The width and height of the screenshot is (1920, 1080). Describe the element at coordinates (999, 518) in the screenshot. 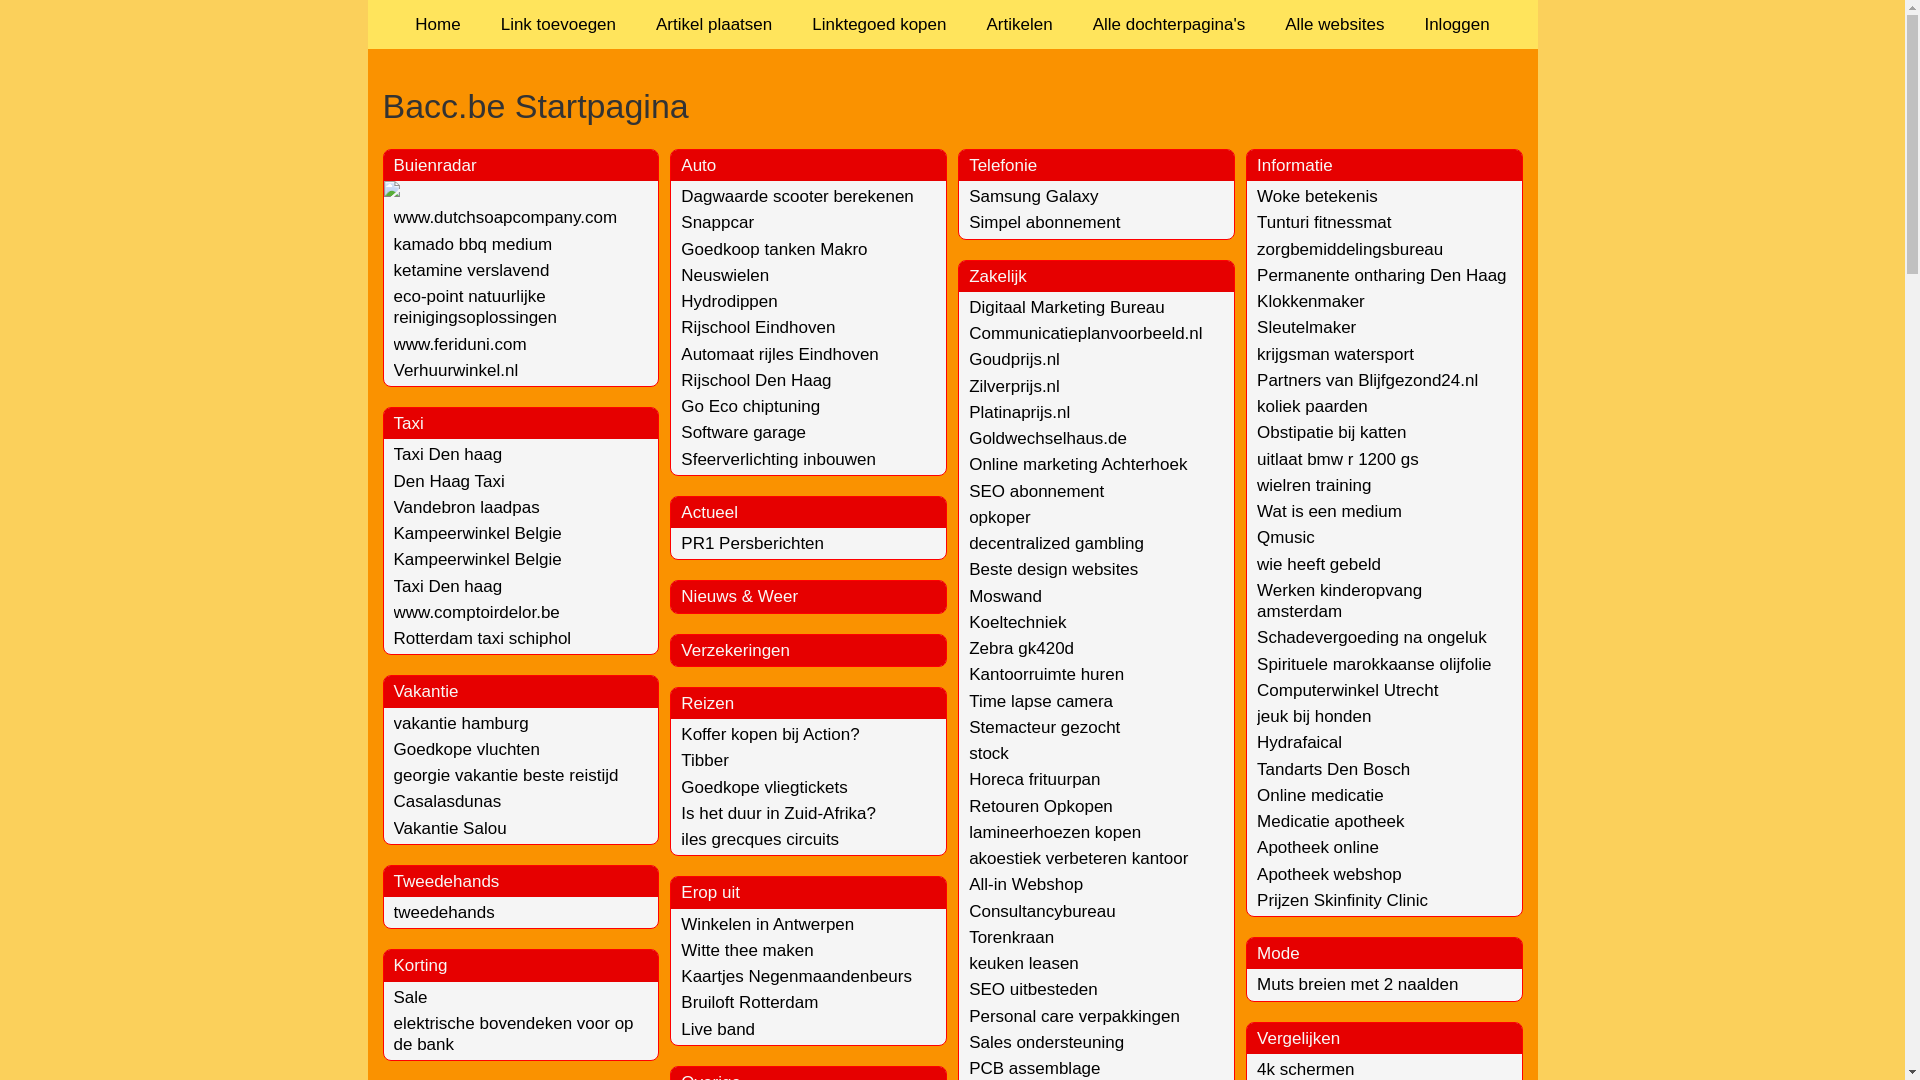

I see `opkoper` at that location.